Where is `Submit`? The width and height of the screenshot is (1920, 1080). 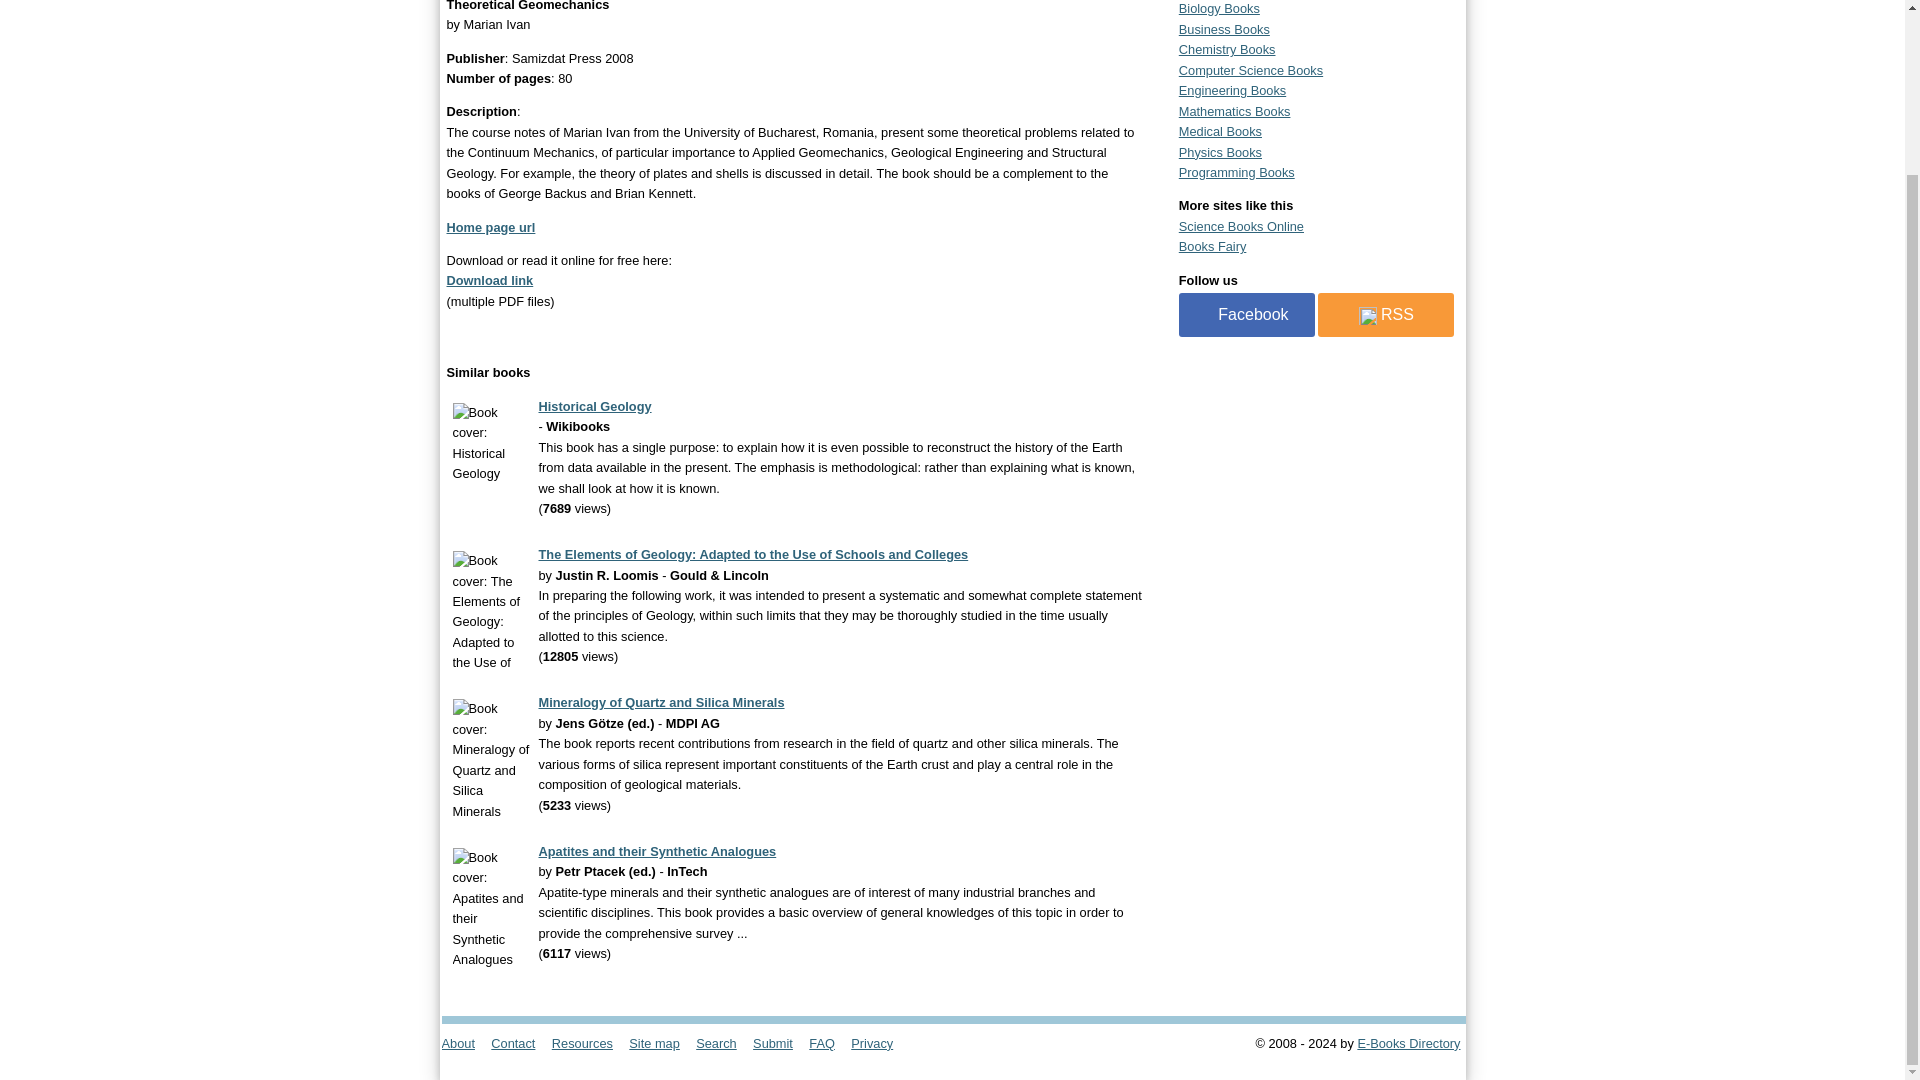 Submit is located at coordinates (779, 1042).